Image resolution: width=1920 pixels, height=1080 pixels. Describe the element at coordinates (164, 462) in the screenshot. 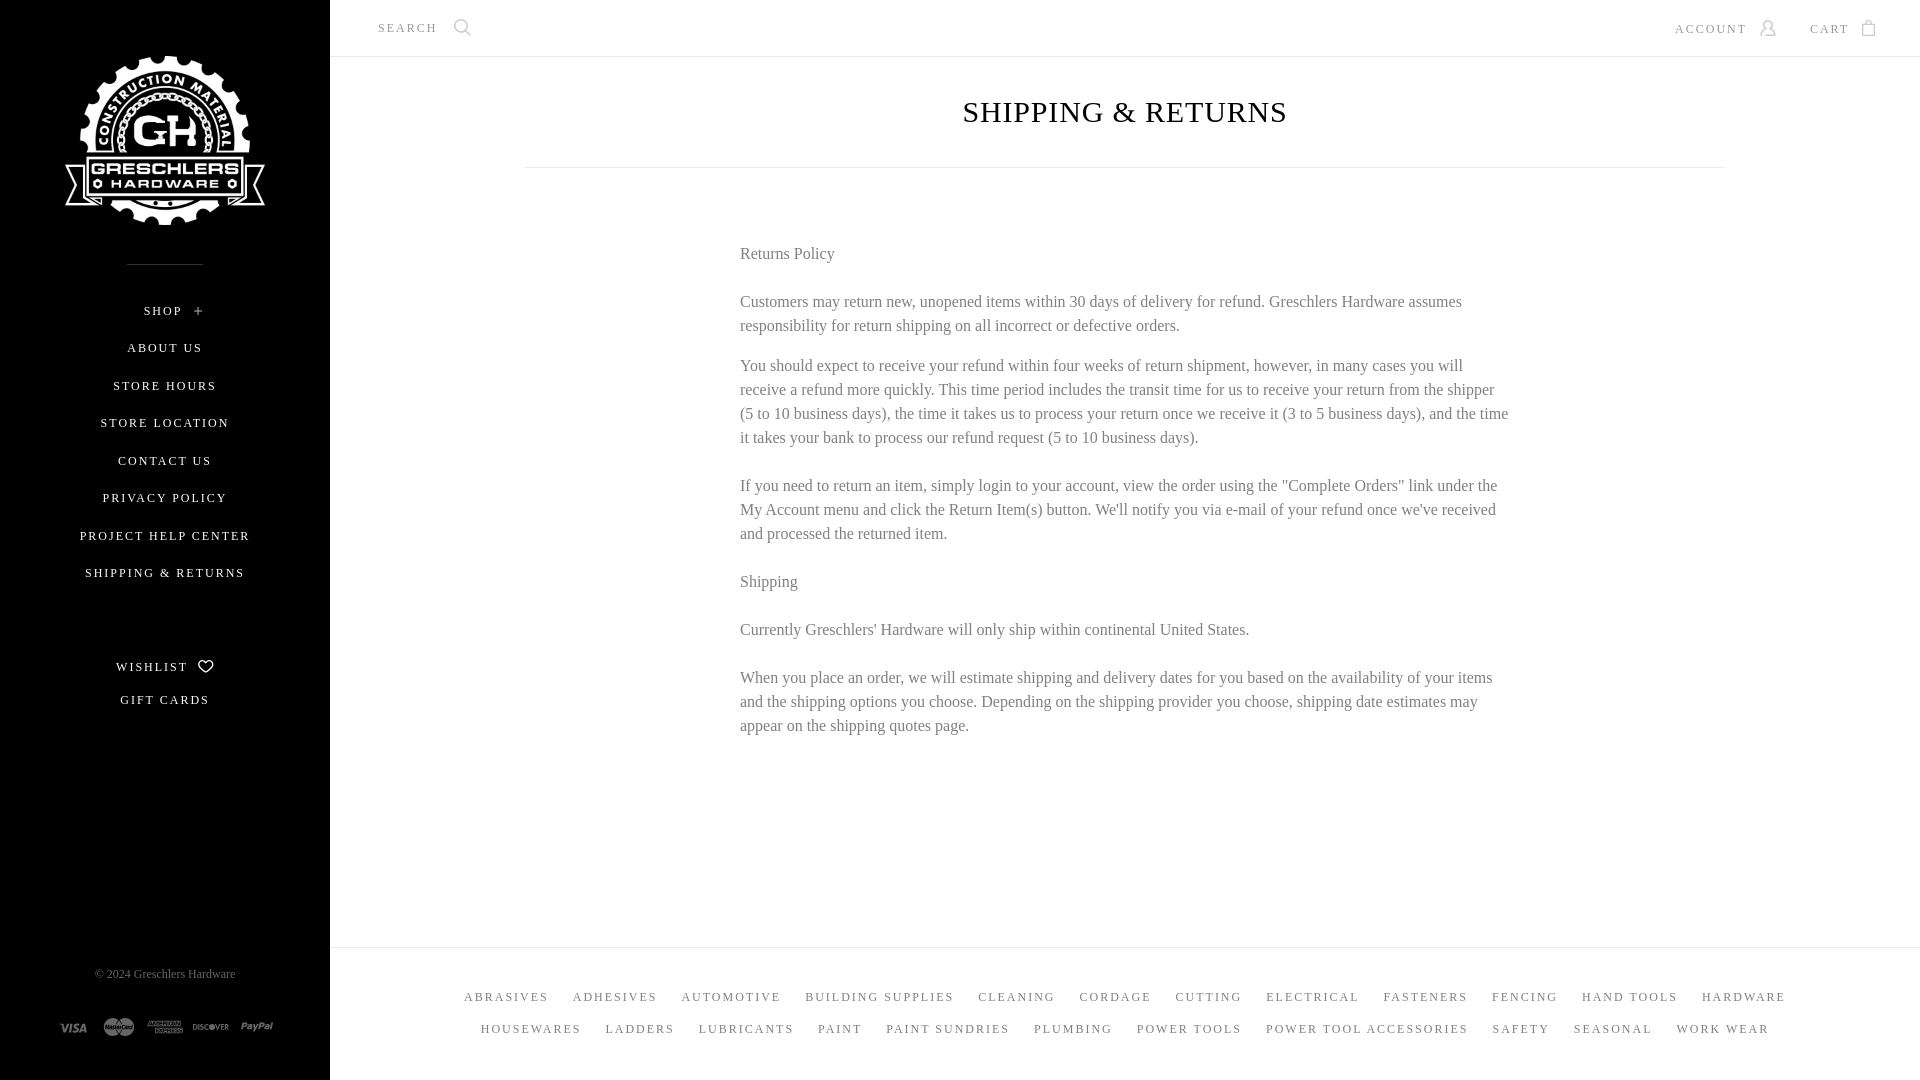

I see `CONTACT US` at that location.